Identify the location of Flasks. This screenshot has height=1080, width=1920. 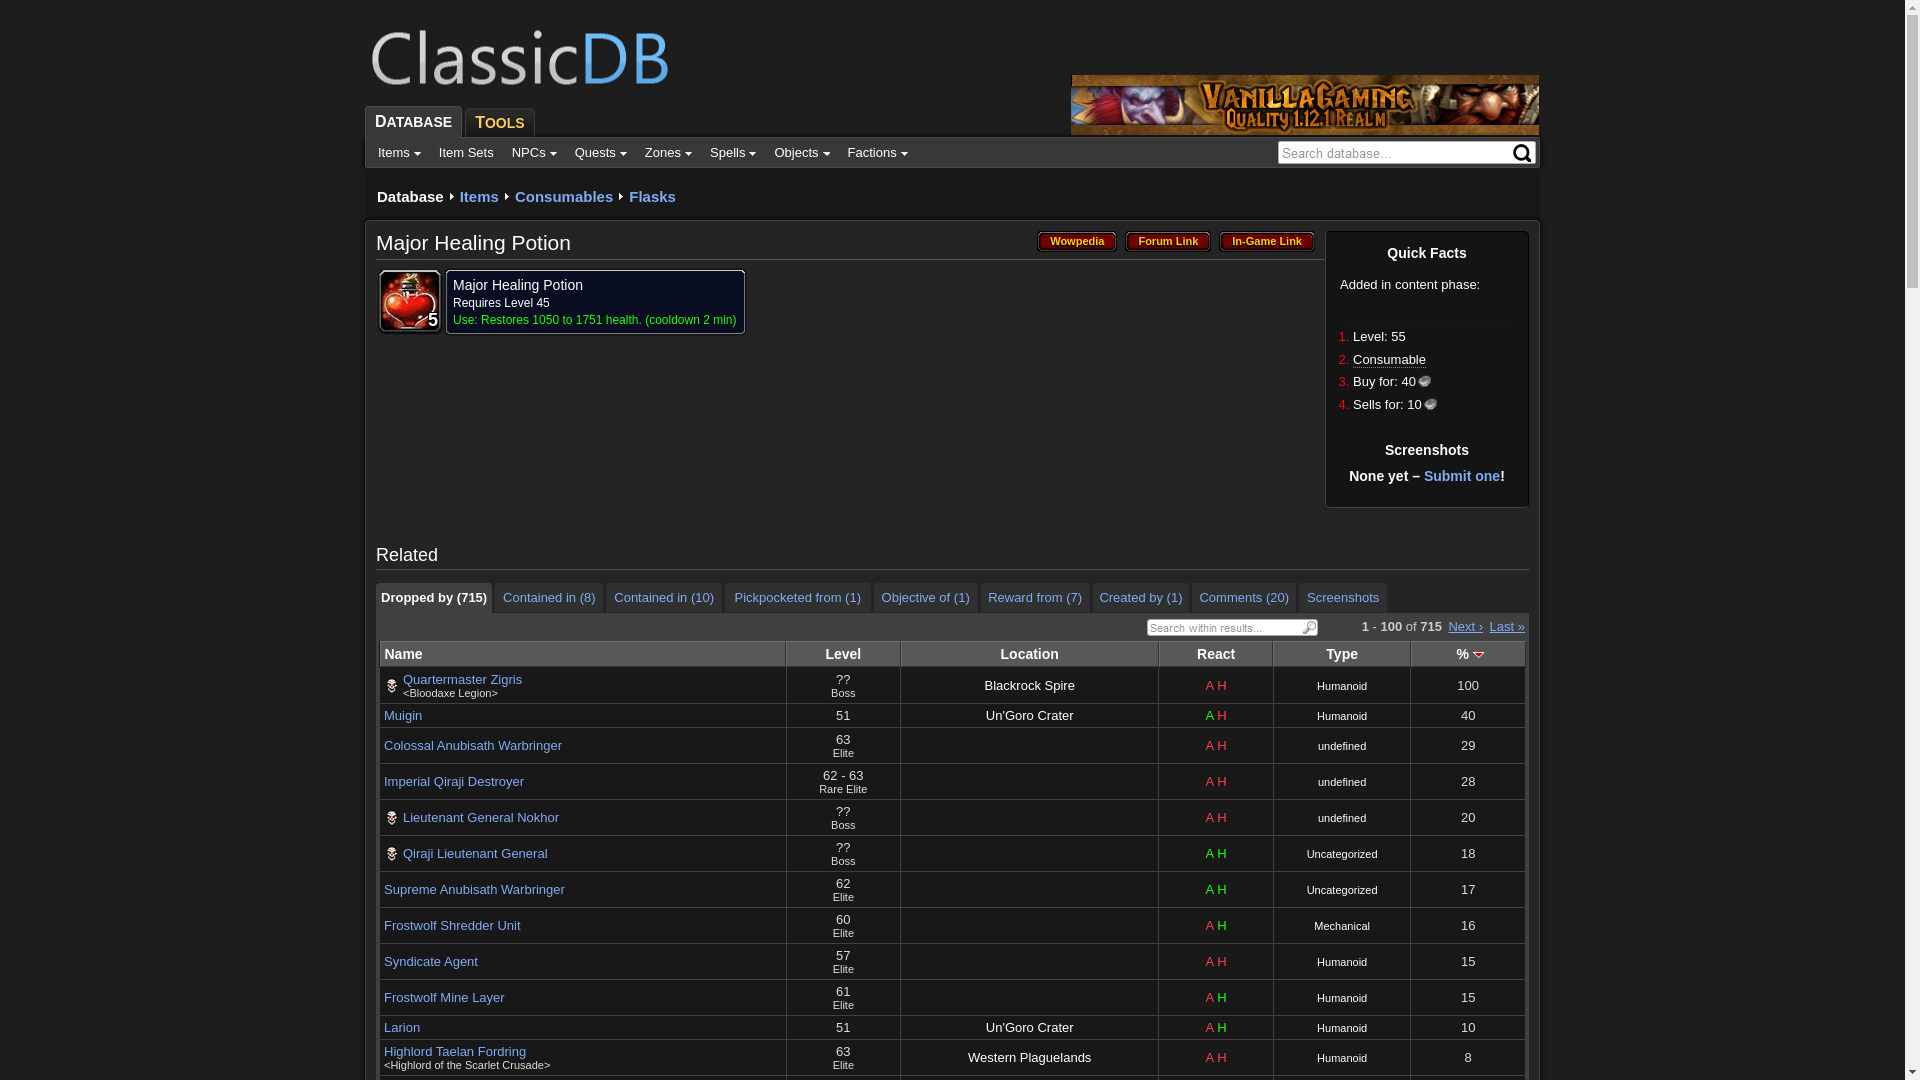
(652, 196).